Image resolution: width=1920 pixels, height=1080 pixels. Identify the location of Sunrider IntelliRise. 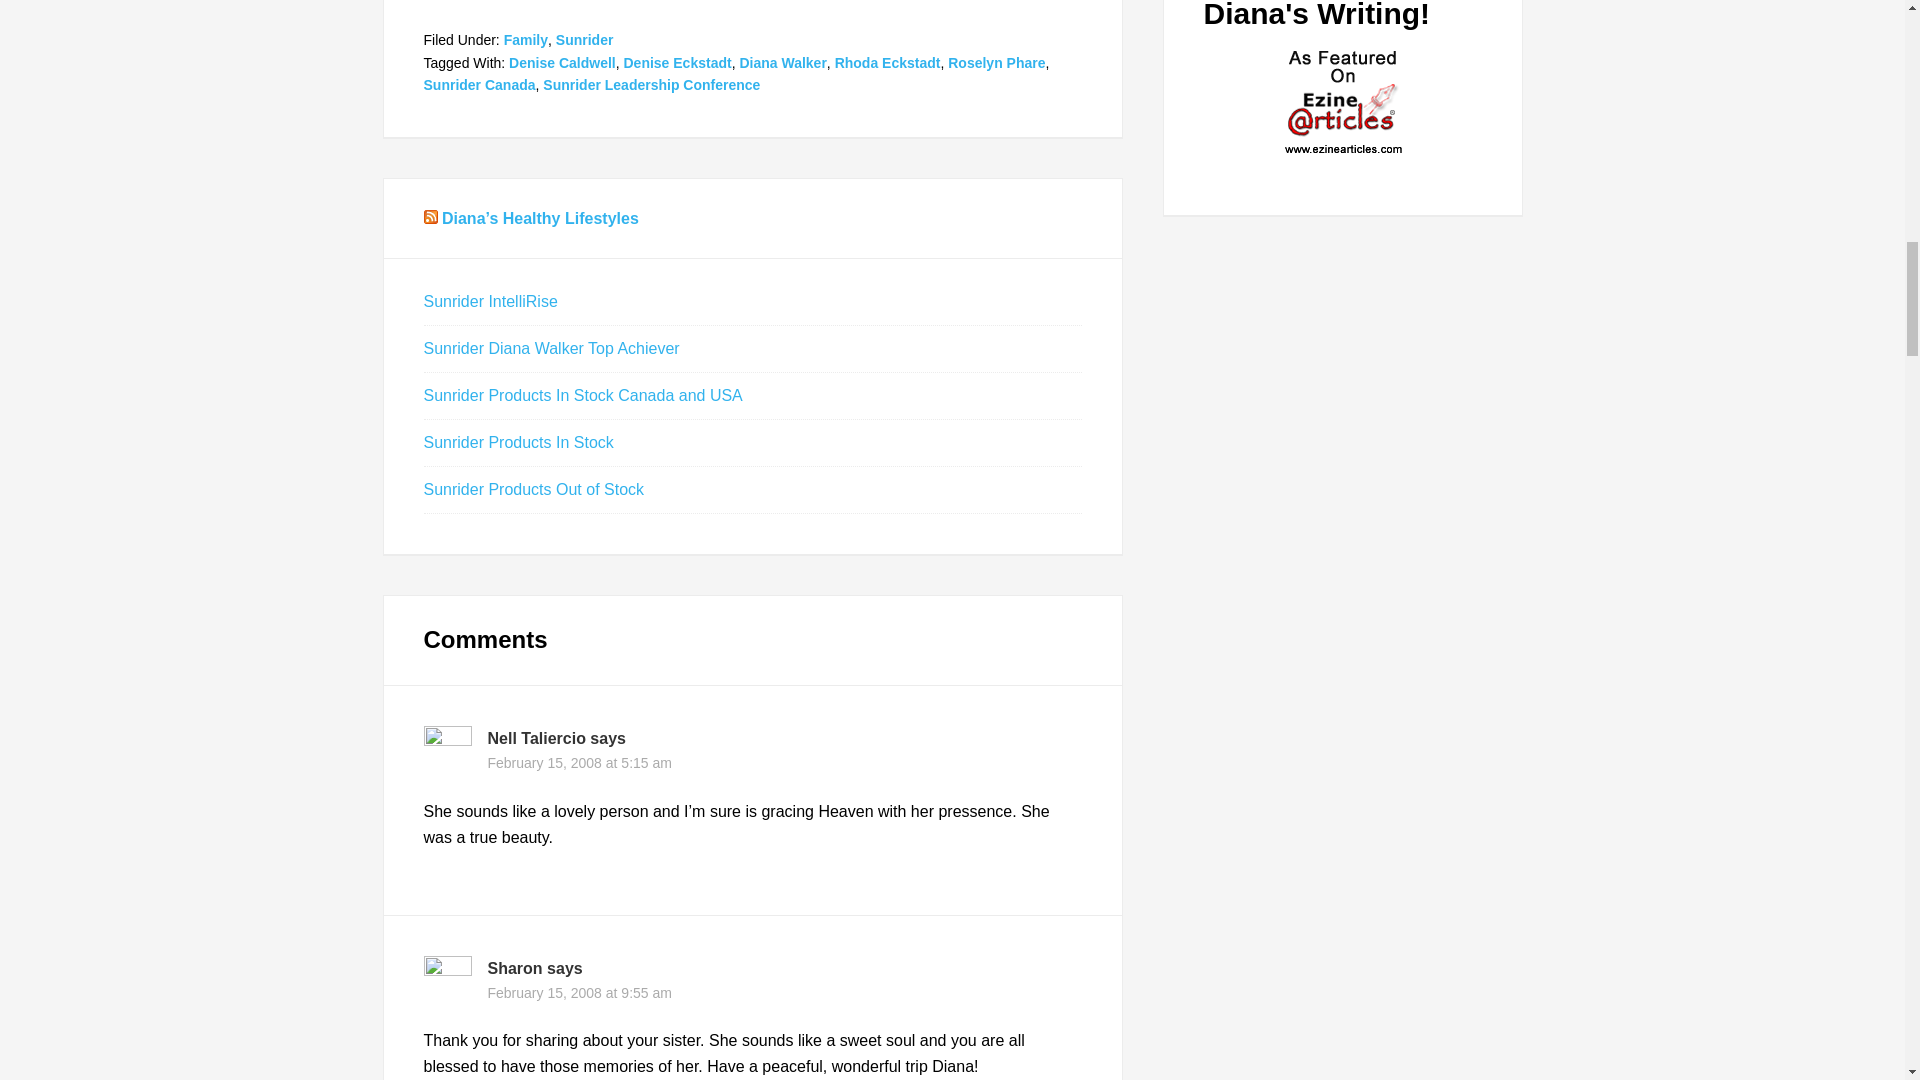
(491, 300).